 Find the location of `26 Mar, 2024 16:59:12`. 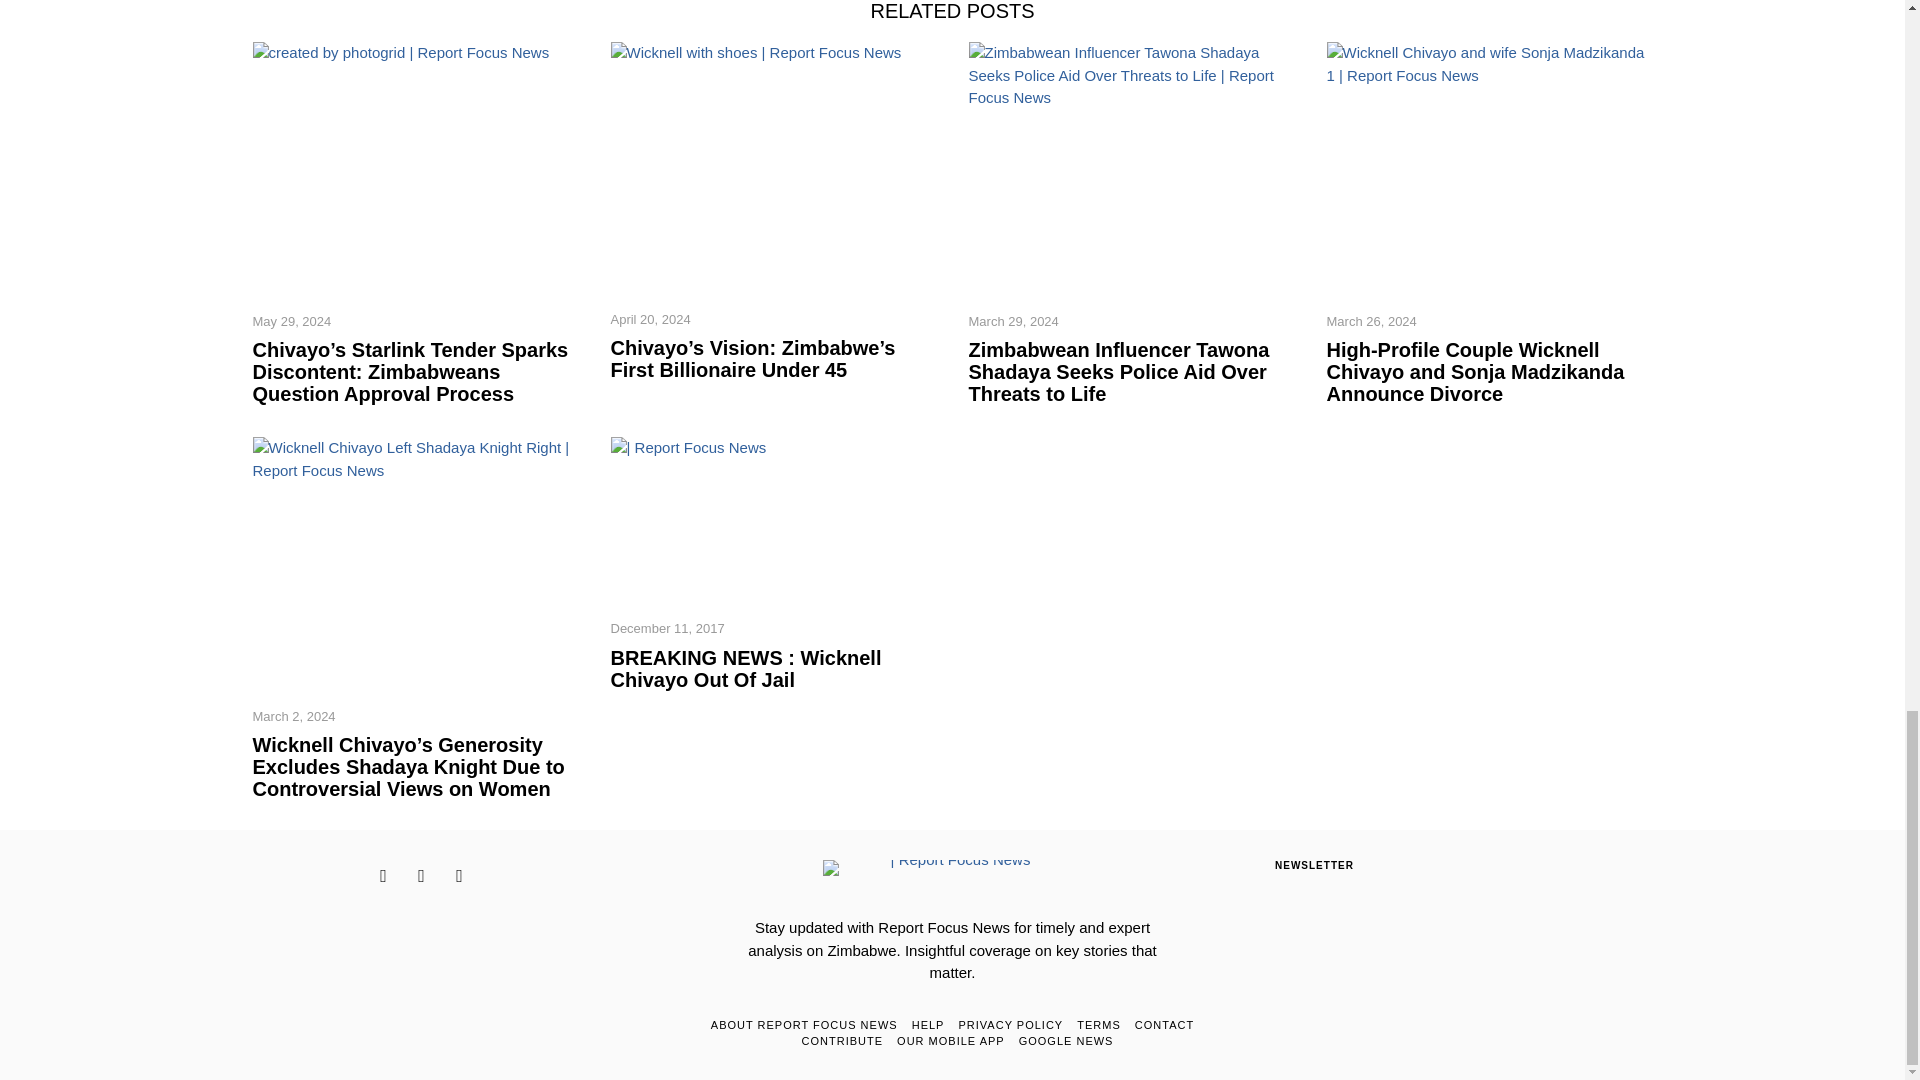

26 Mar, 2024 16:59:12 is located at coordinates (1371, 322).